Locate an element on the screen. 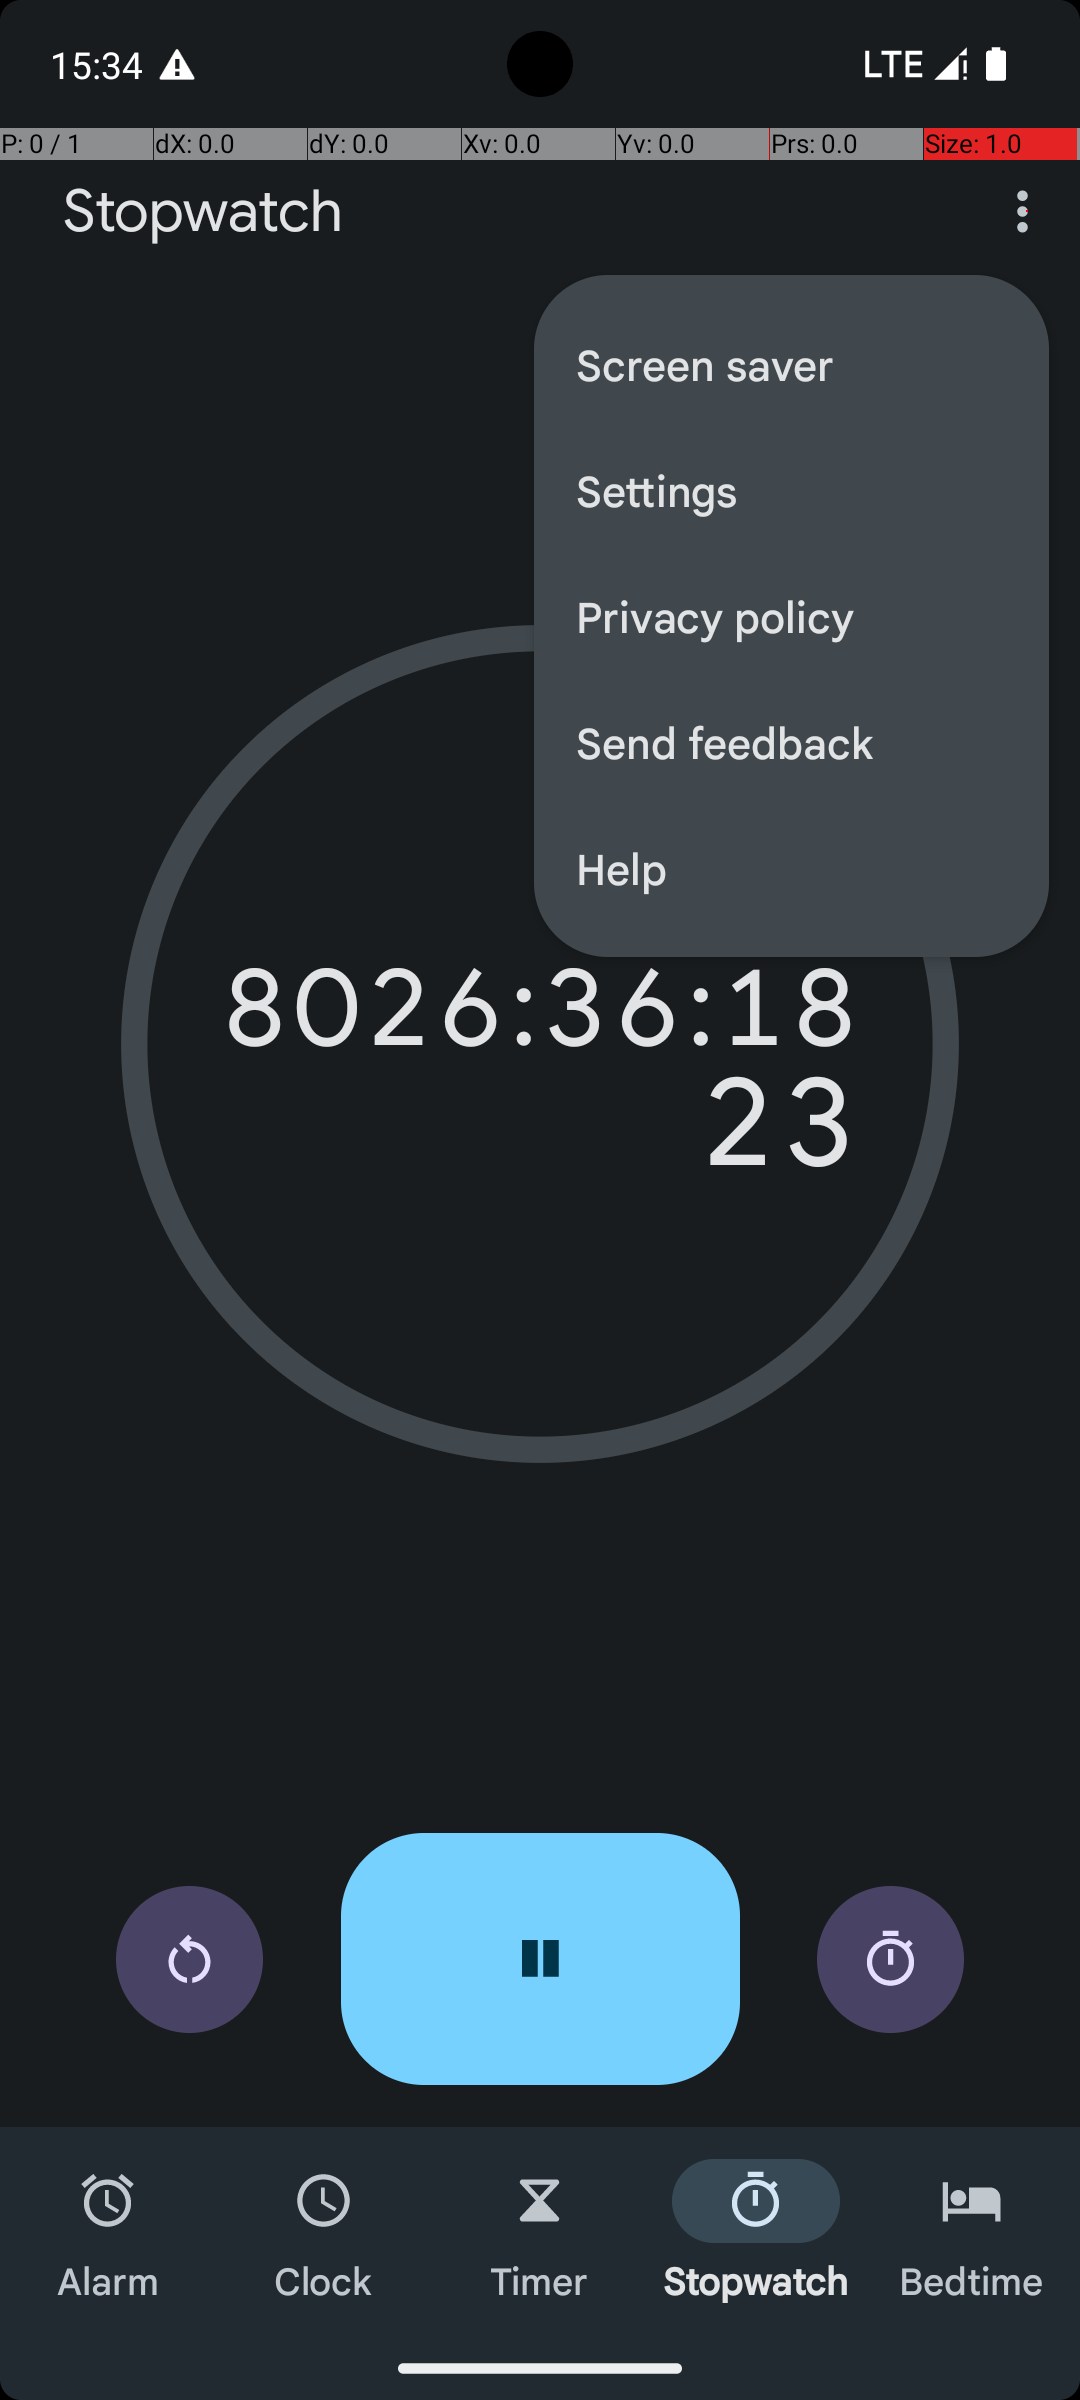  Help is located at coordinates (792, 868).